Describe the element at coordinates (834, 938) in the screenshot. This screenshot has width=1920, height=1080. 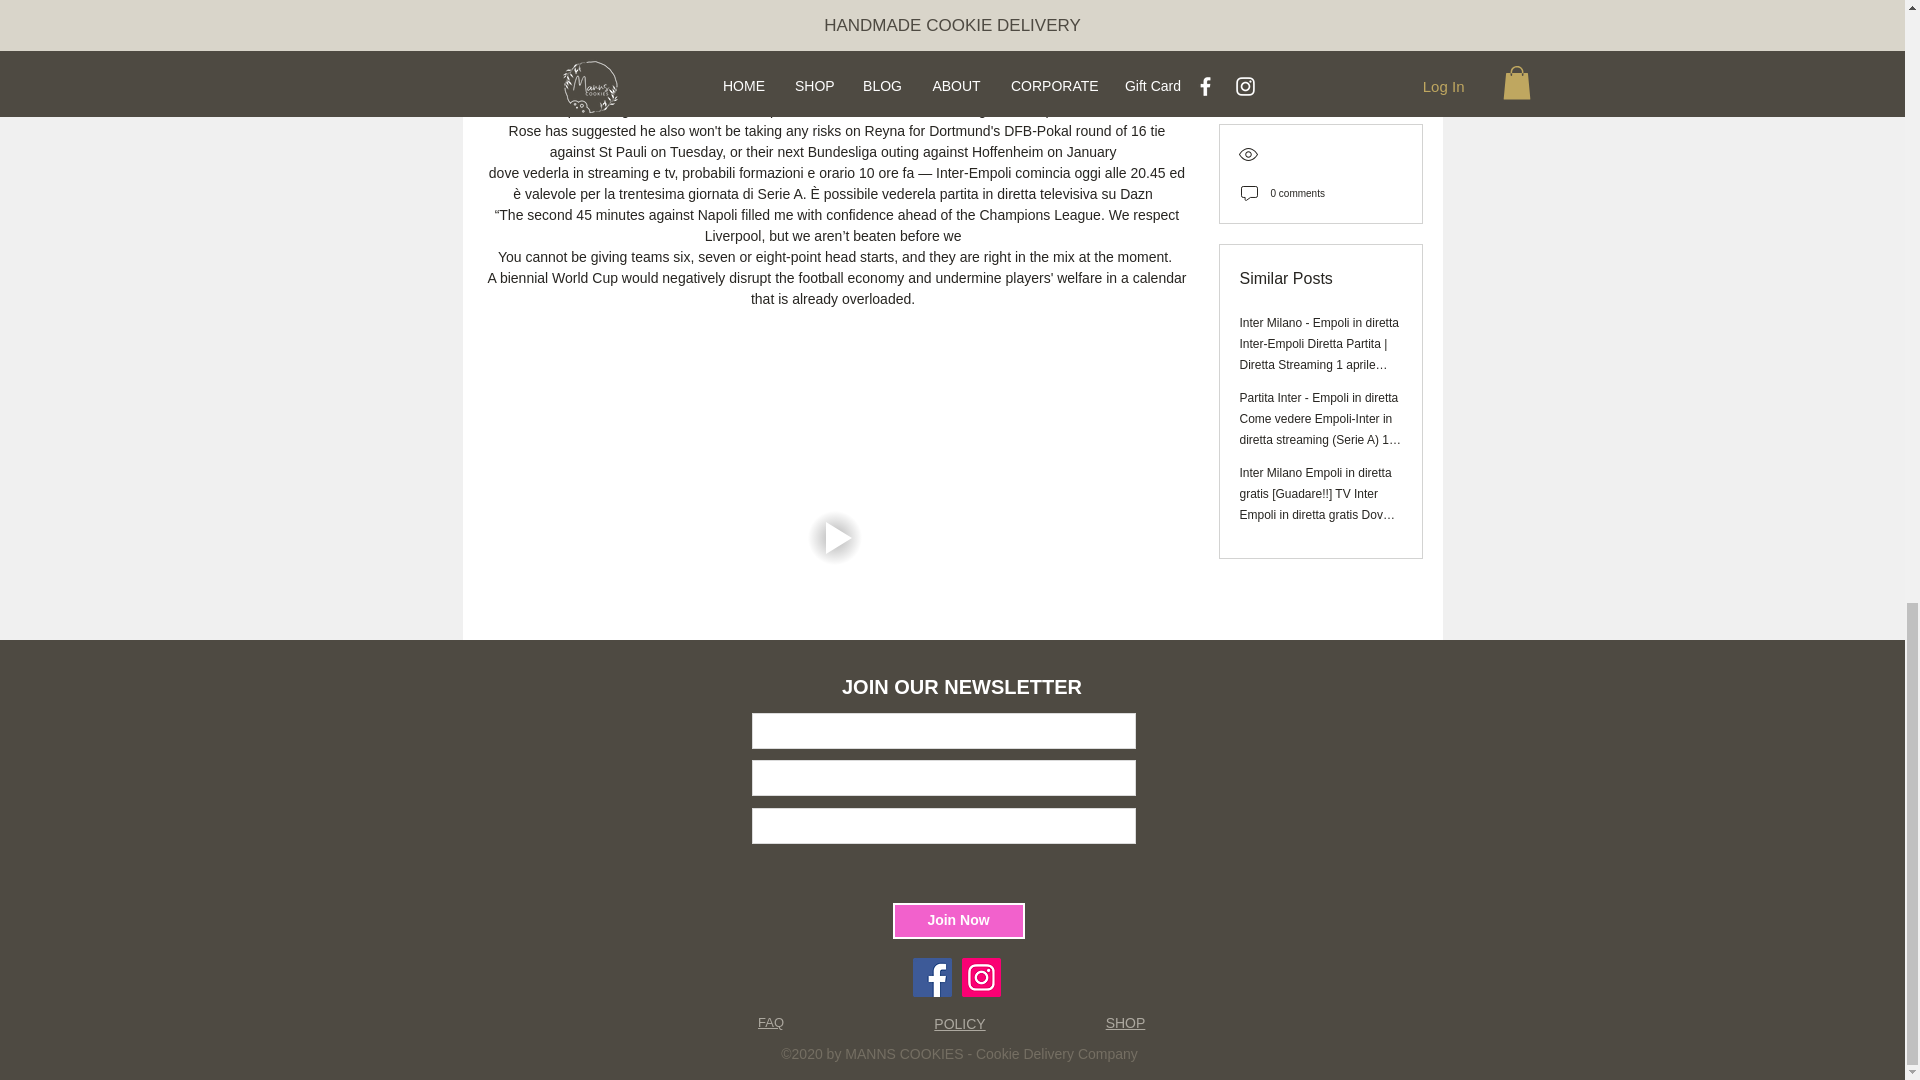
I see `Write a comment...` at that location.